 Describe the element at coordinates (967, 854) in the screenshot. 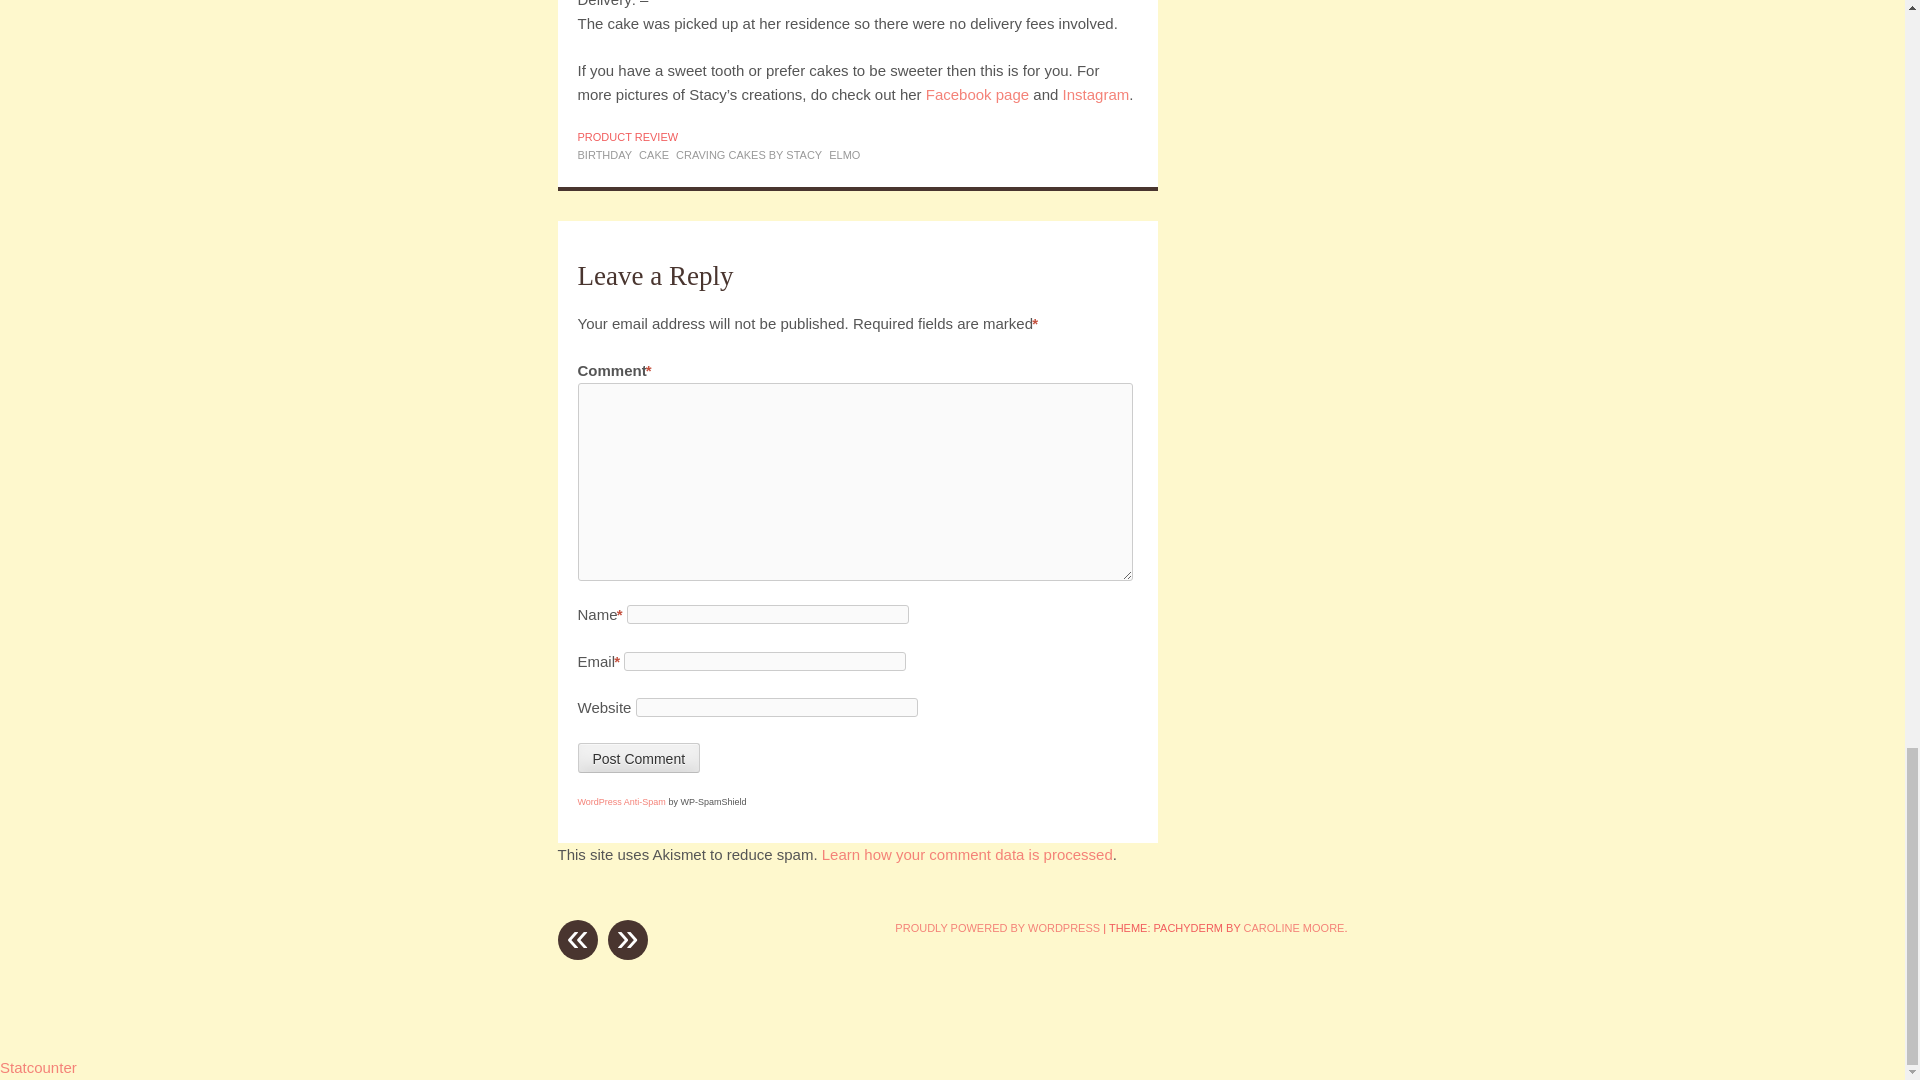

I see `Learn how your comment data is processed` at that location.